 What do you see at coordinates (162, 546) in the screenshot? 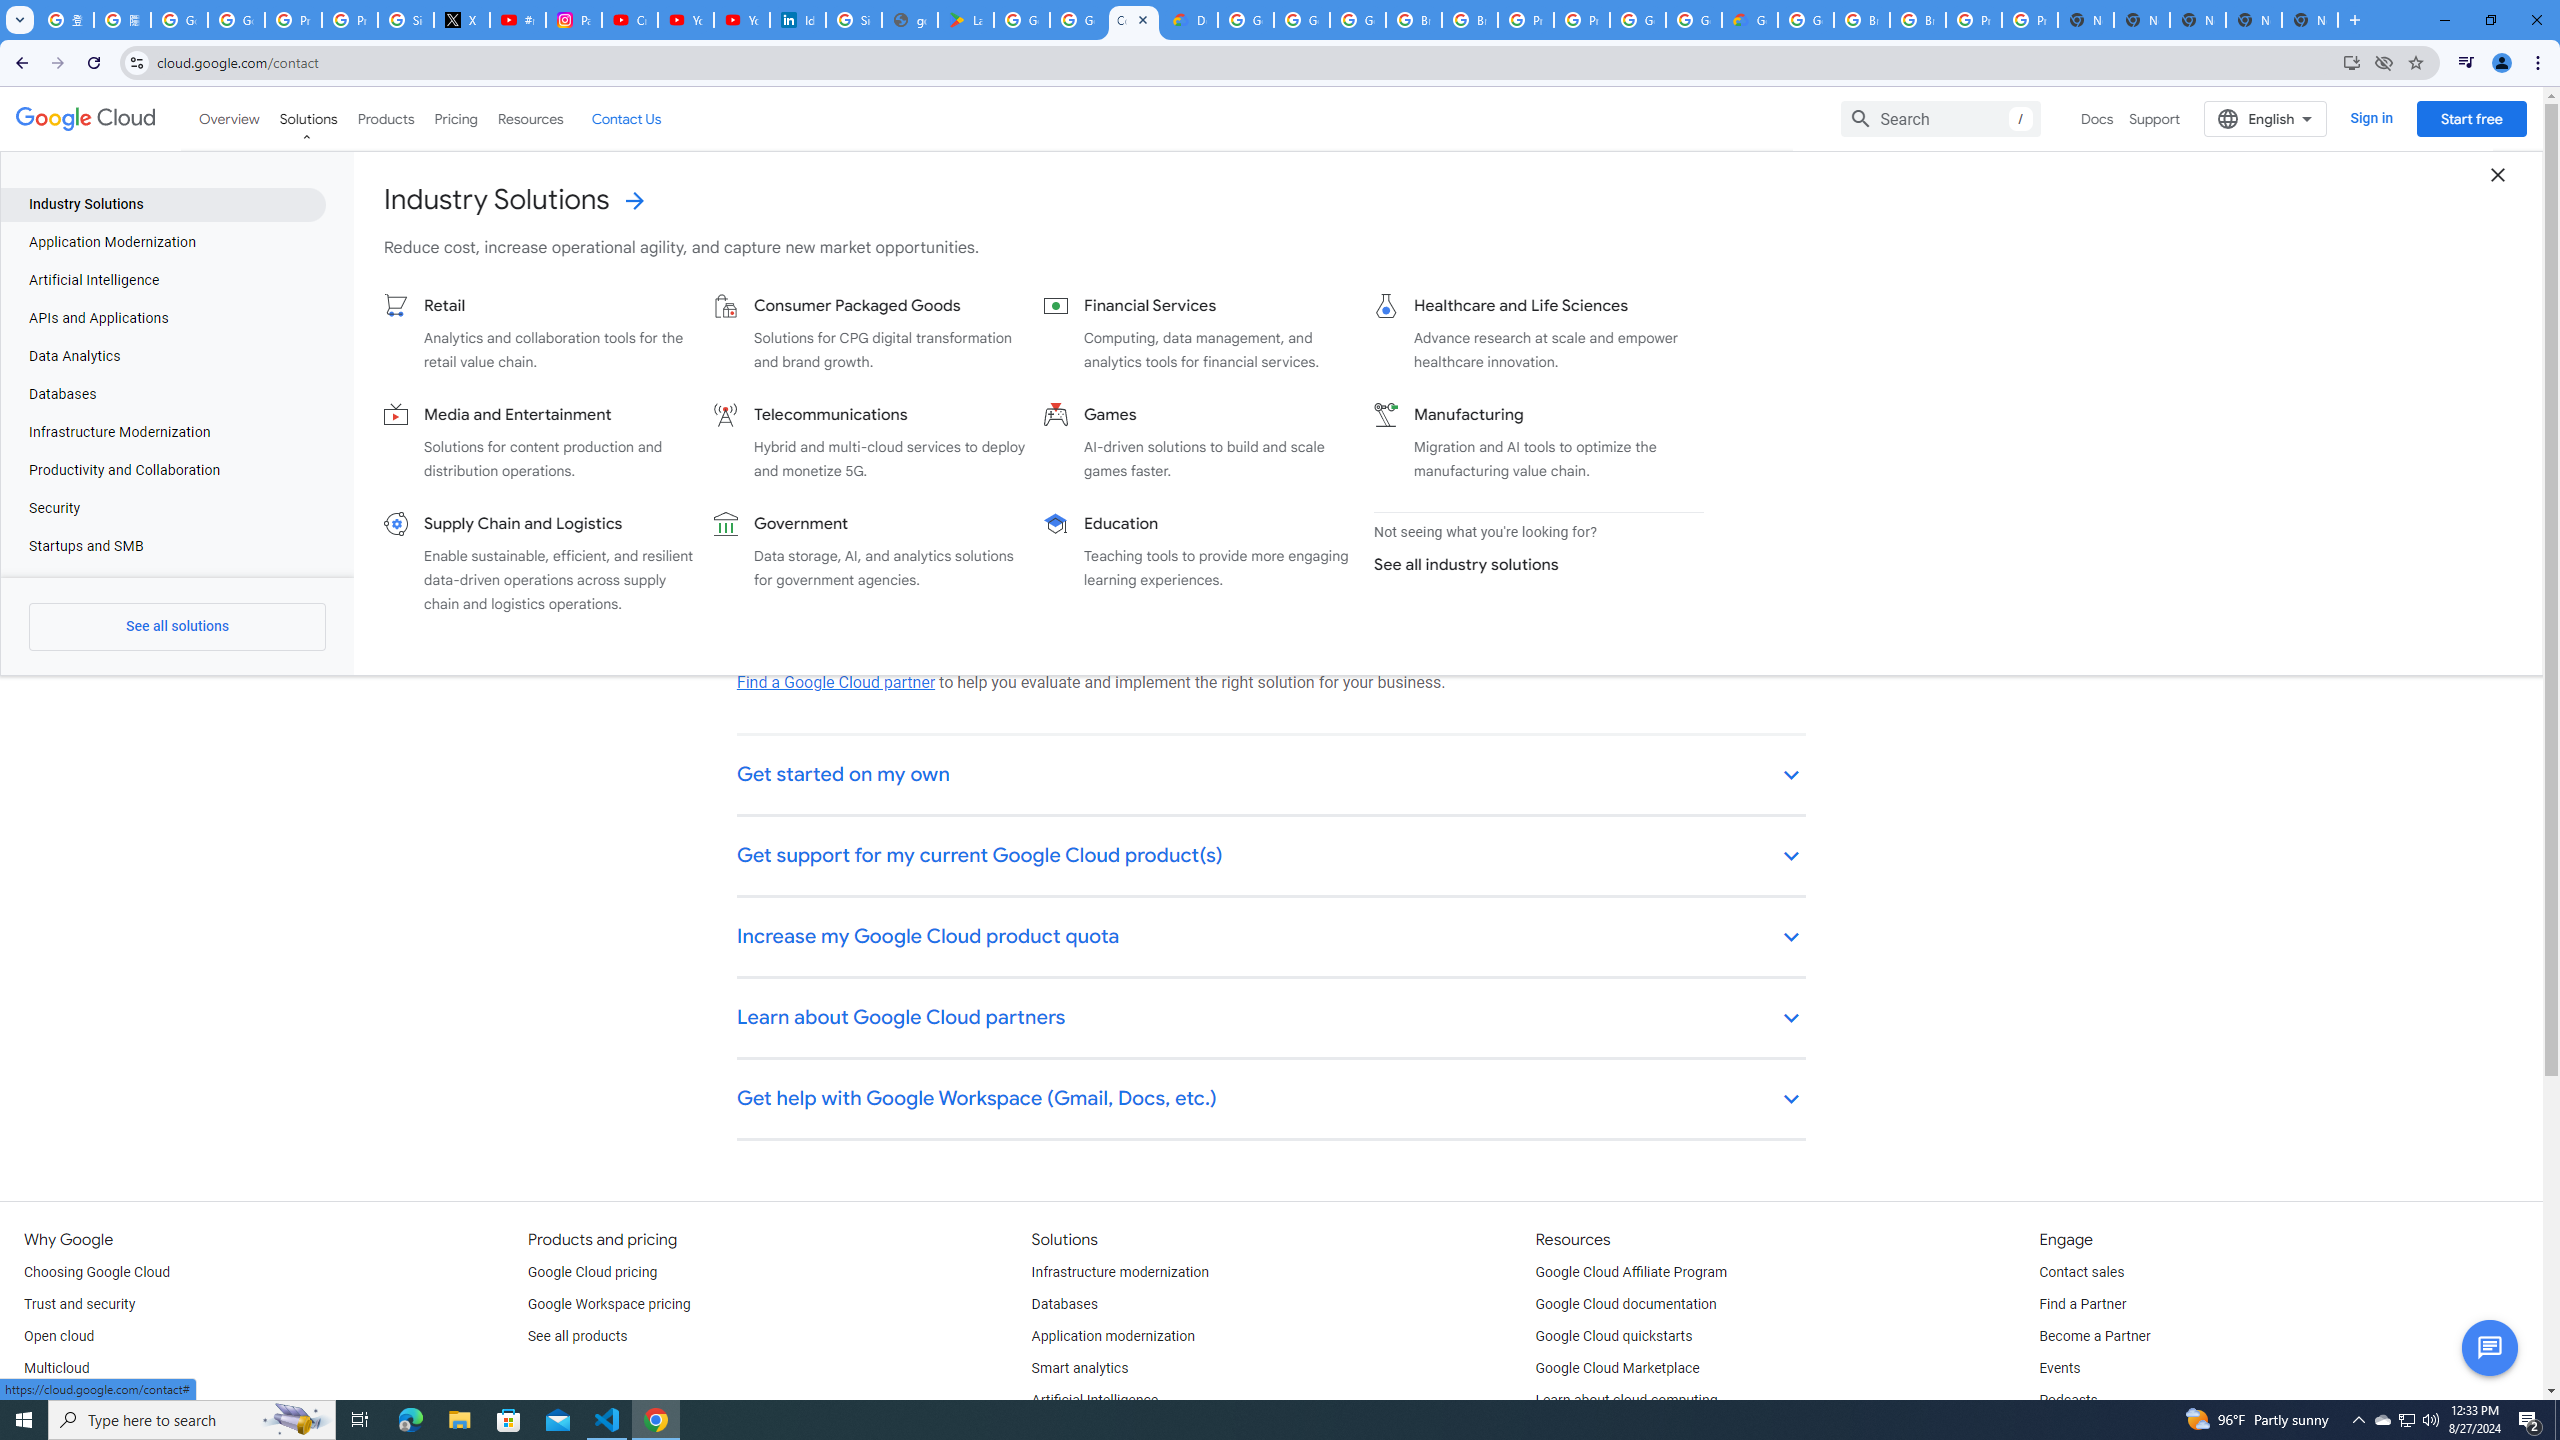
I see `Startups and SMB` at bounding box center [162, 546].